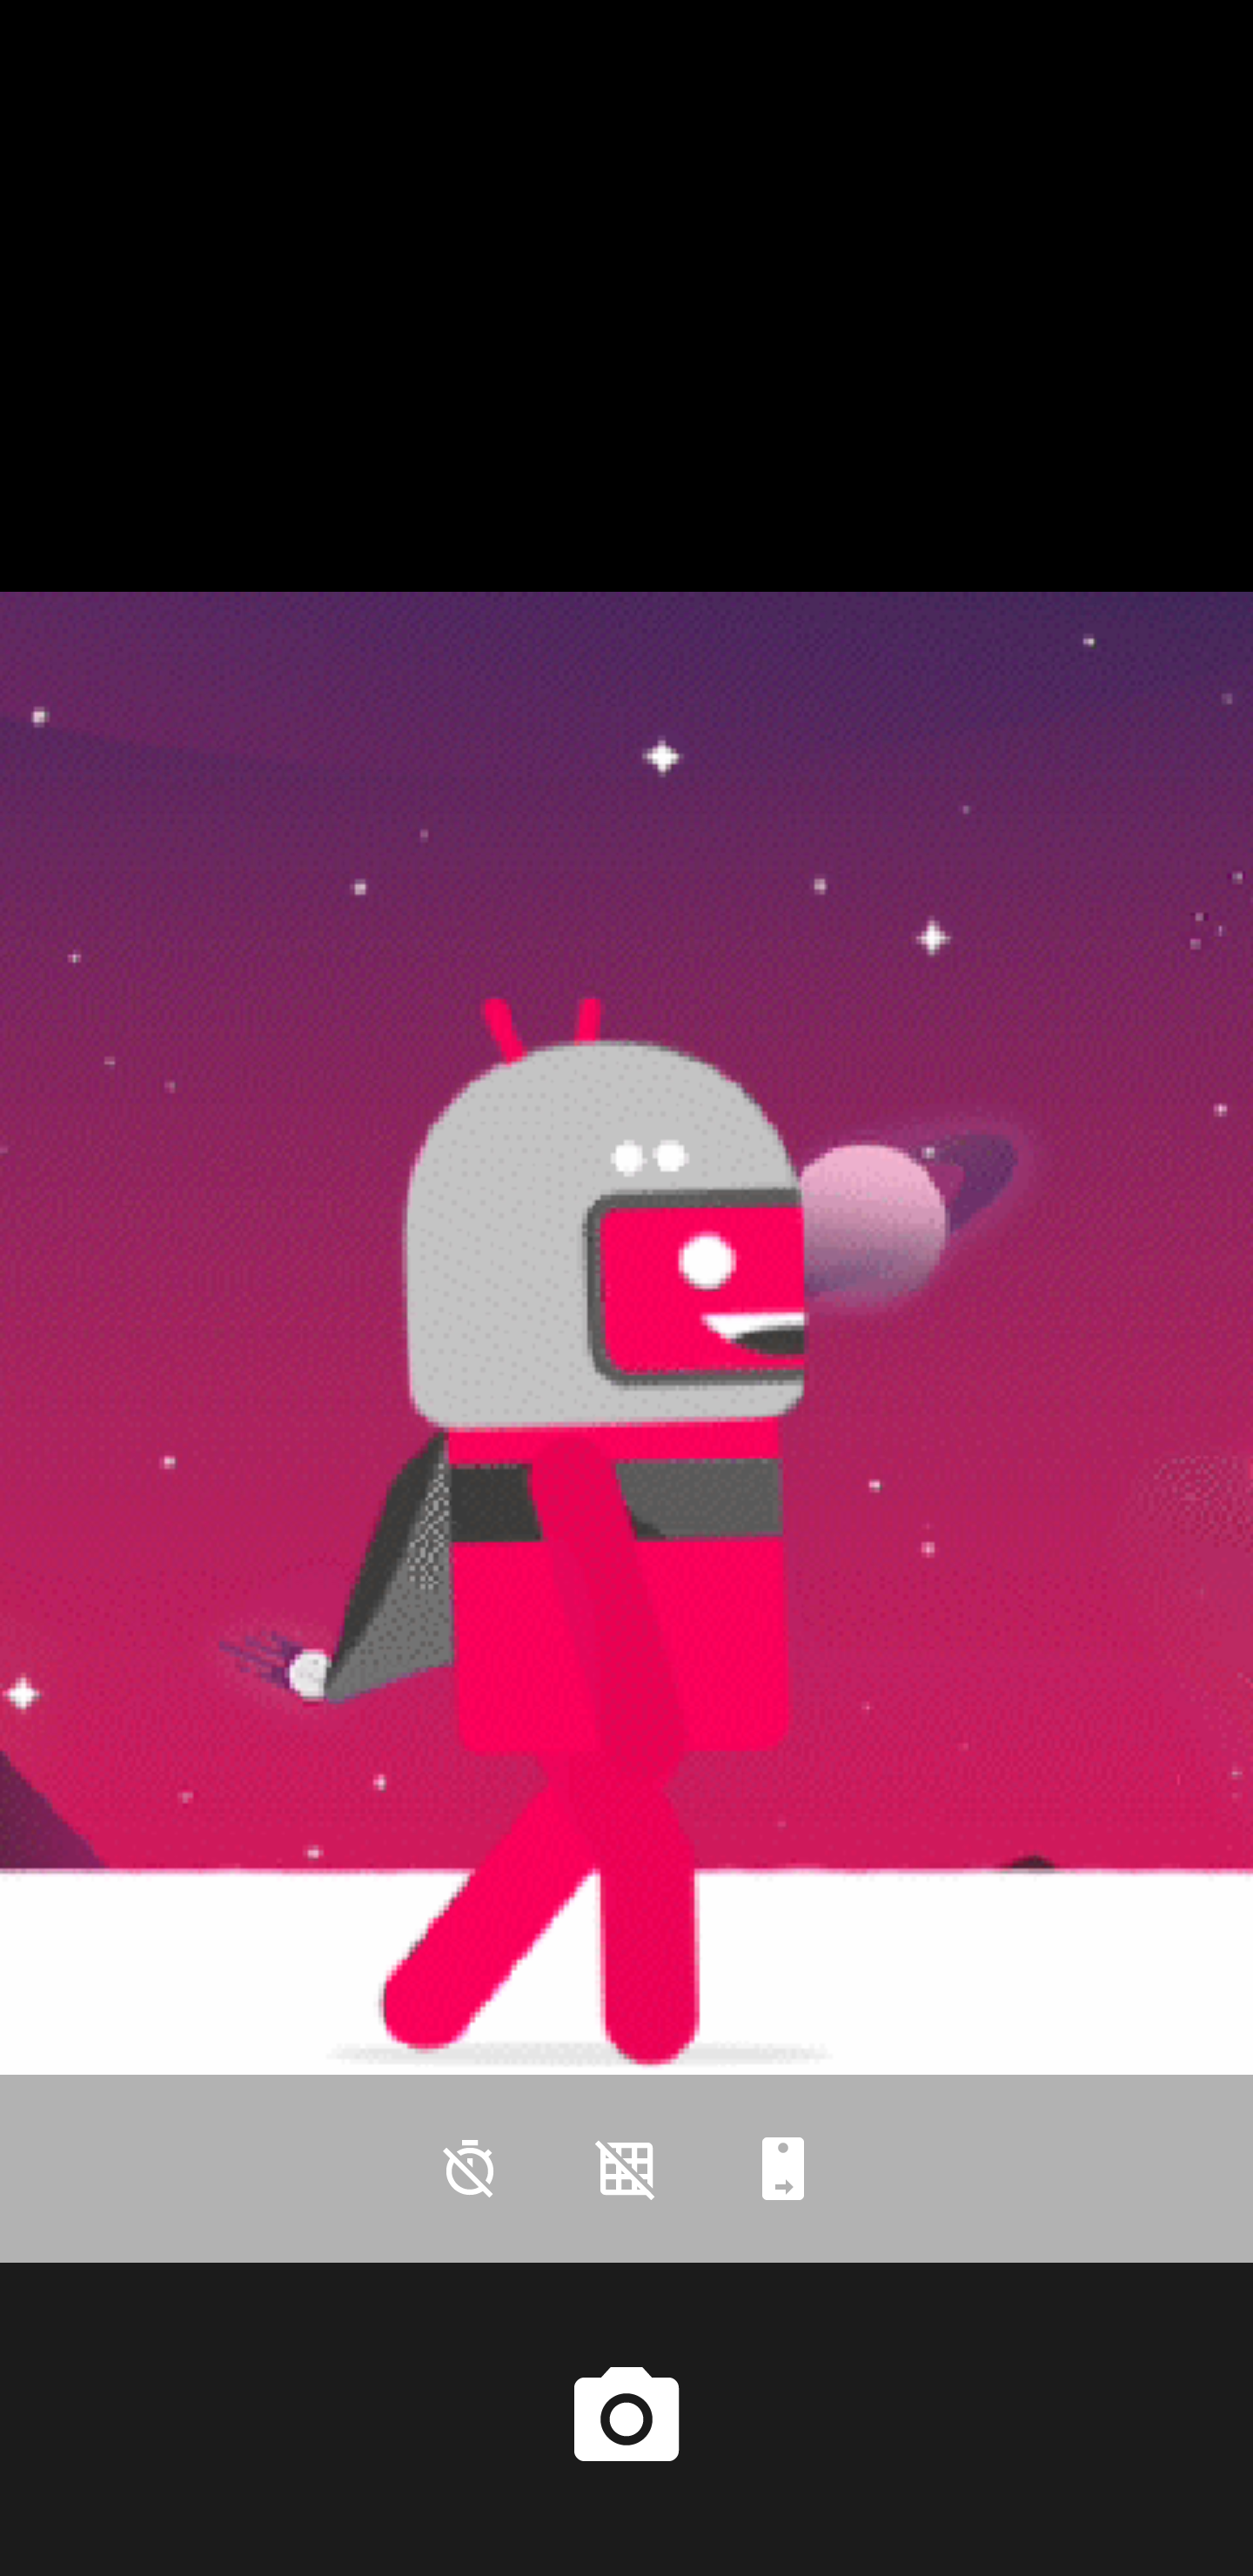 This screenshot has width=1253, height=2576. Describe the element at coordinates (626, 2418) in the screenshot. I see `Shutter` at that location.